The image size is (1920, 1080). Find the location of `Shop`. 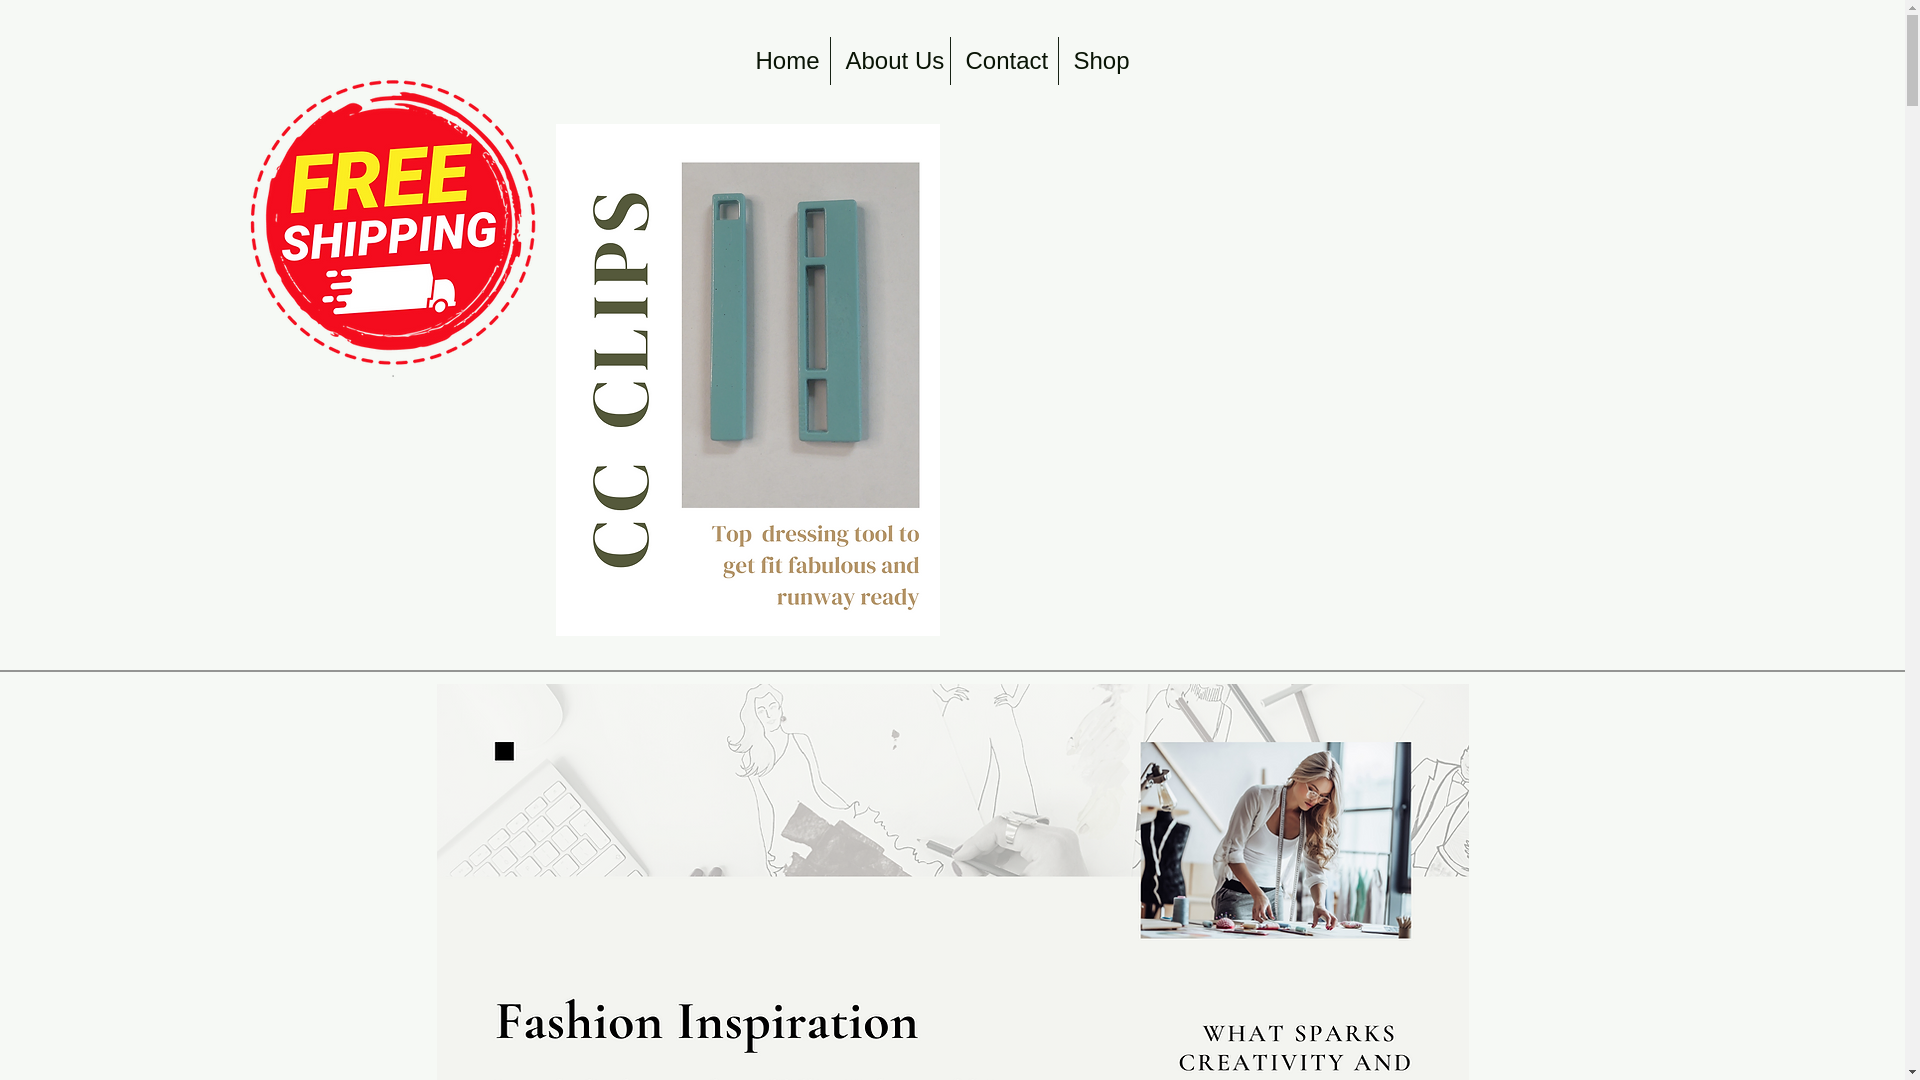

Shop is located at coordinates (1098, 60).